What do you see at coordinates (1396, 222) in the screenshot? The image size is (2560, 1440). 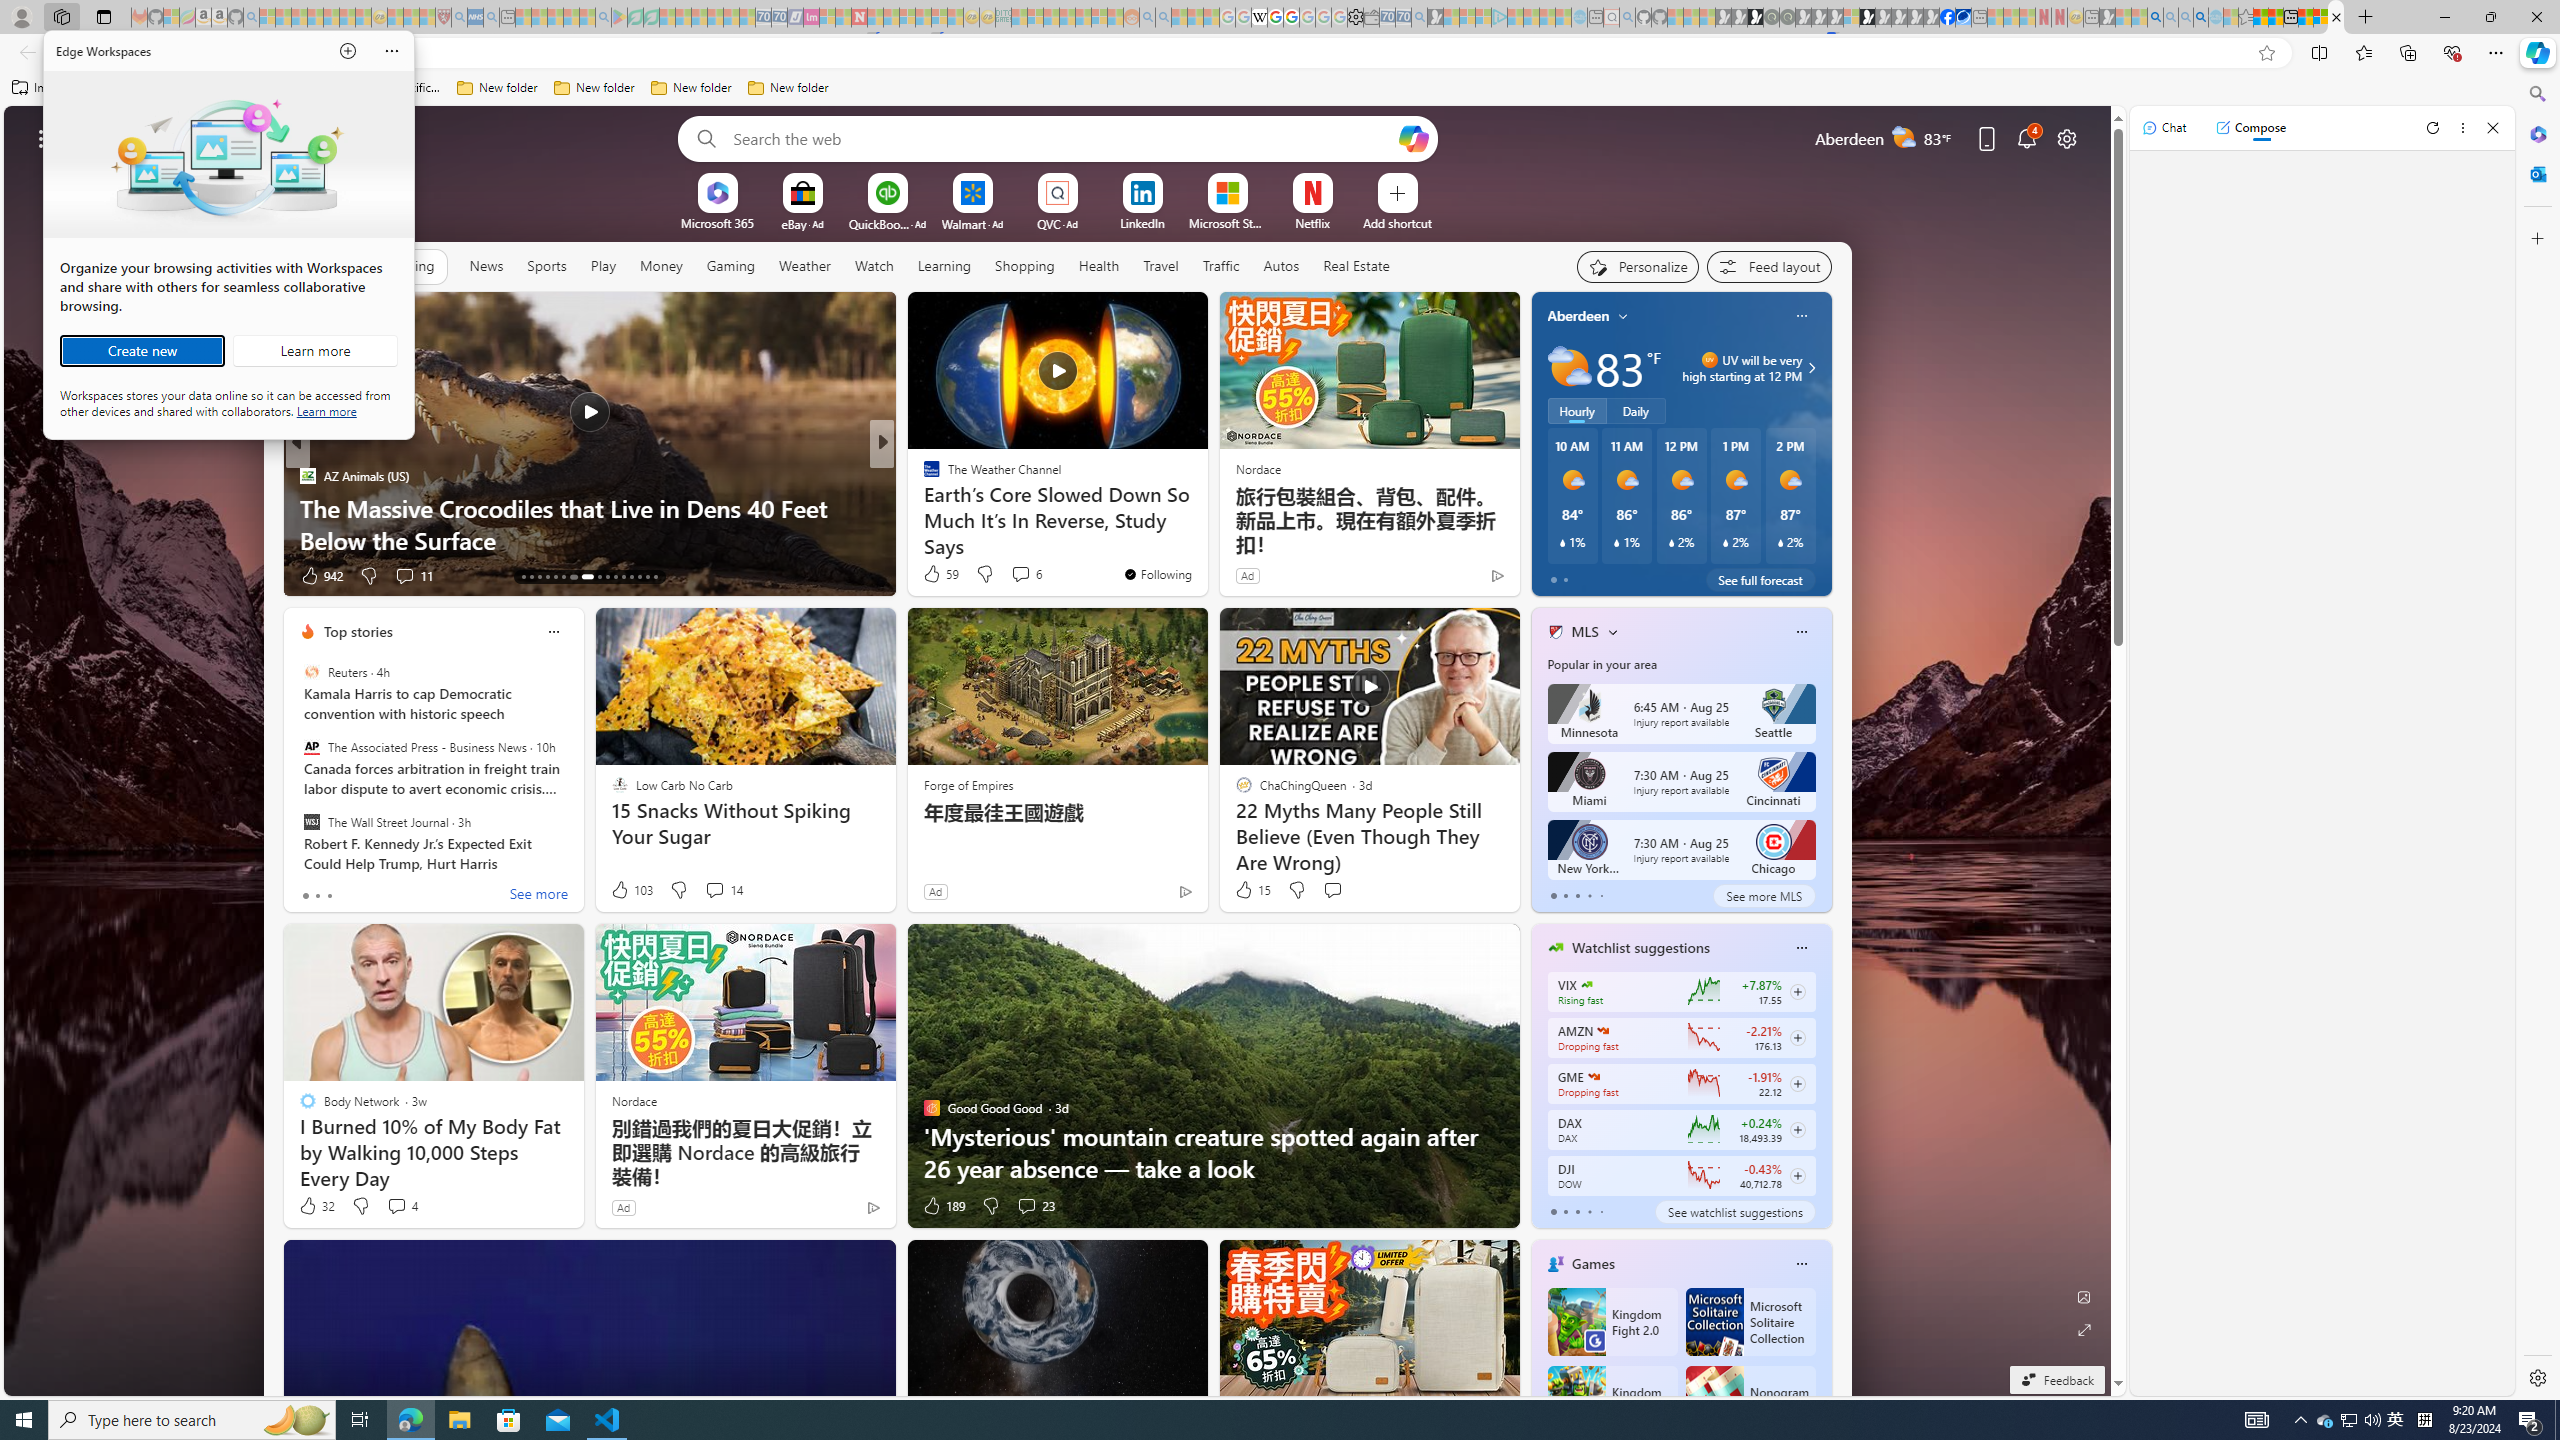 I see `Add a site` at bounding box center [1396, 222].